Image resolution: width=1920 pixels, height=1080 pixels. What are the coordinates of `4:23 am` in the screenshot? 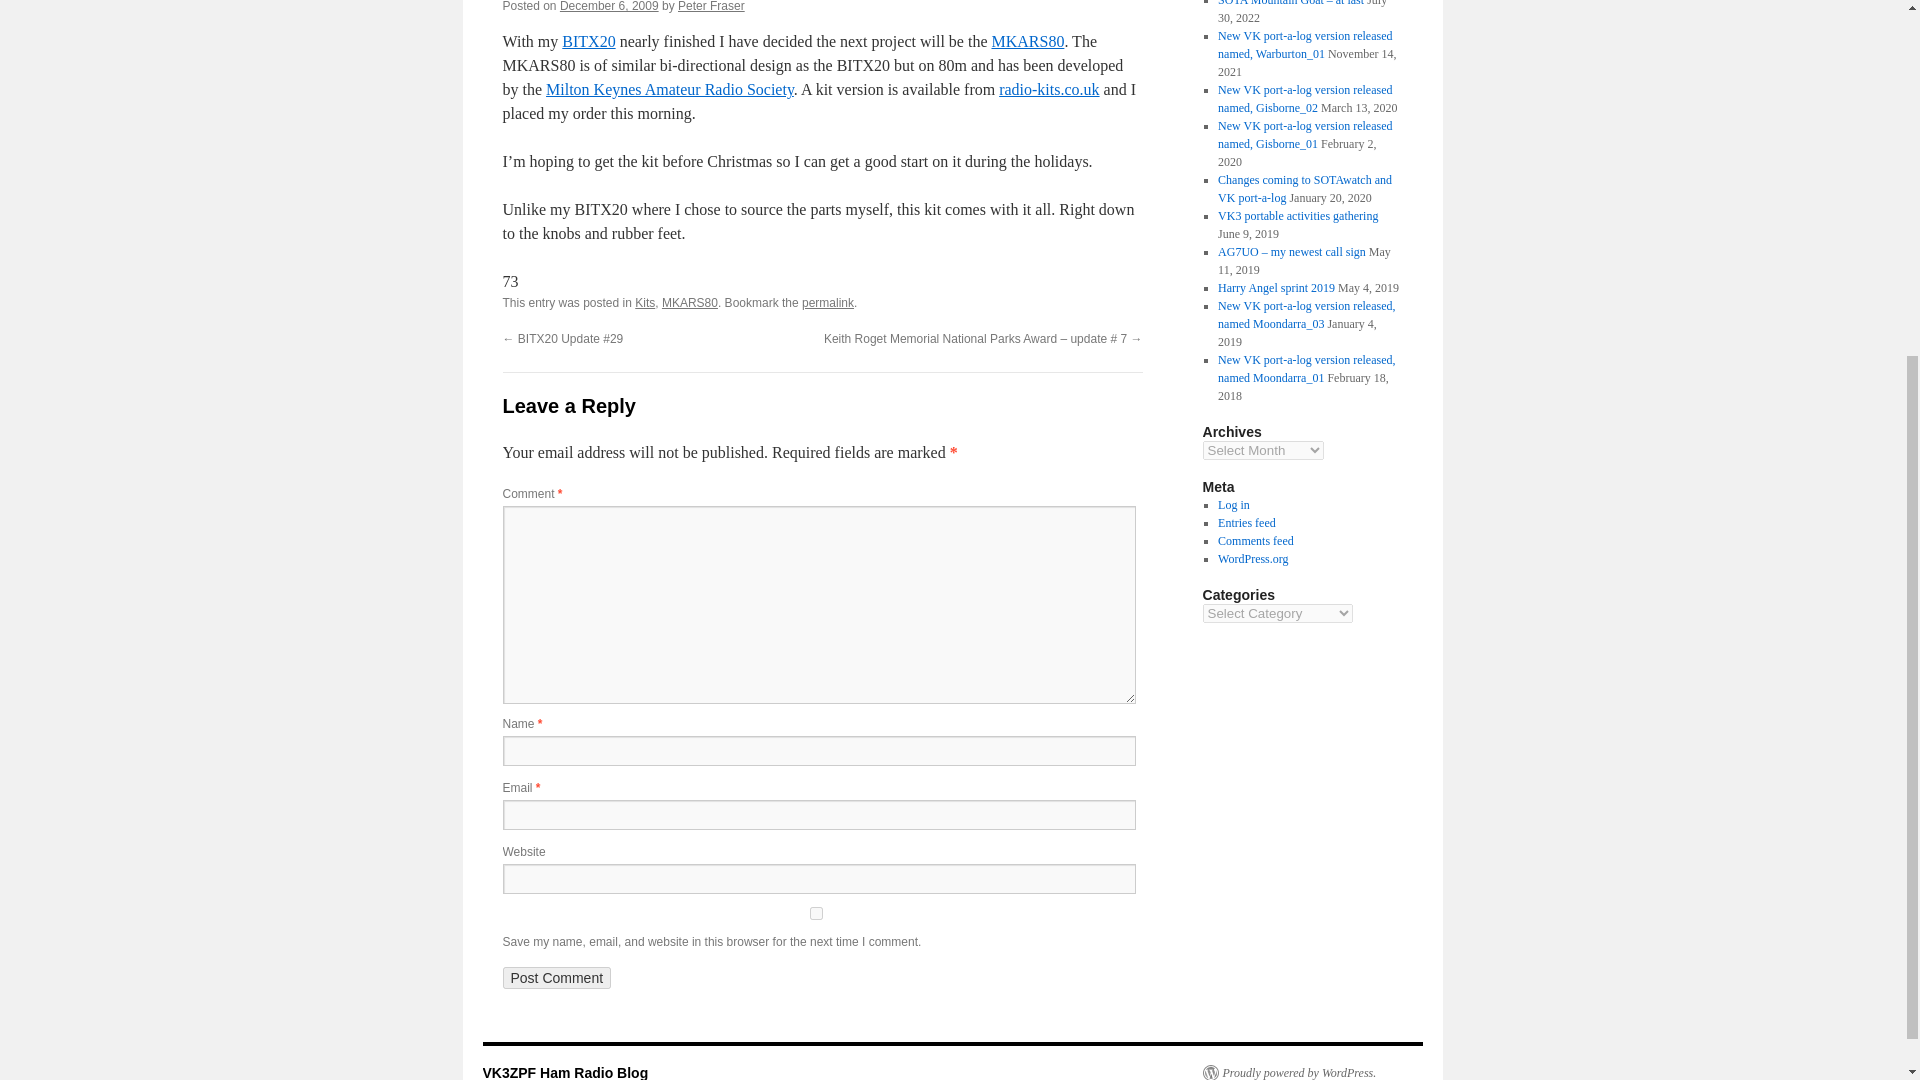 It's located at (609, 6).